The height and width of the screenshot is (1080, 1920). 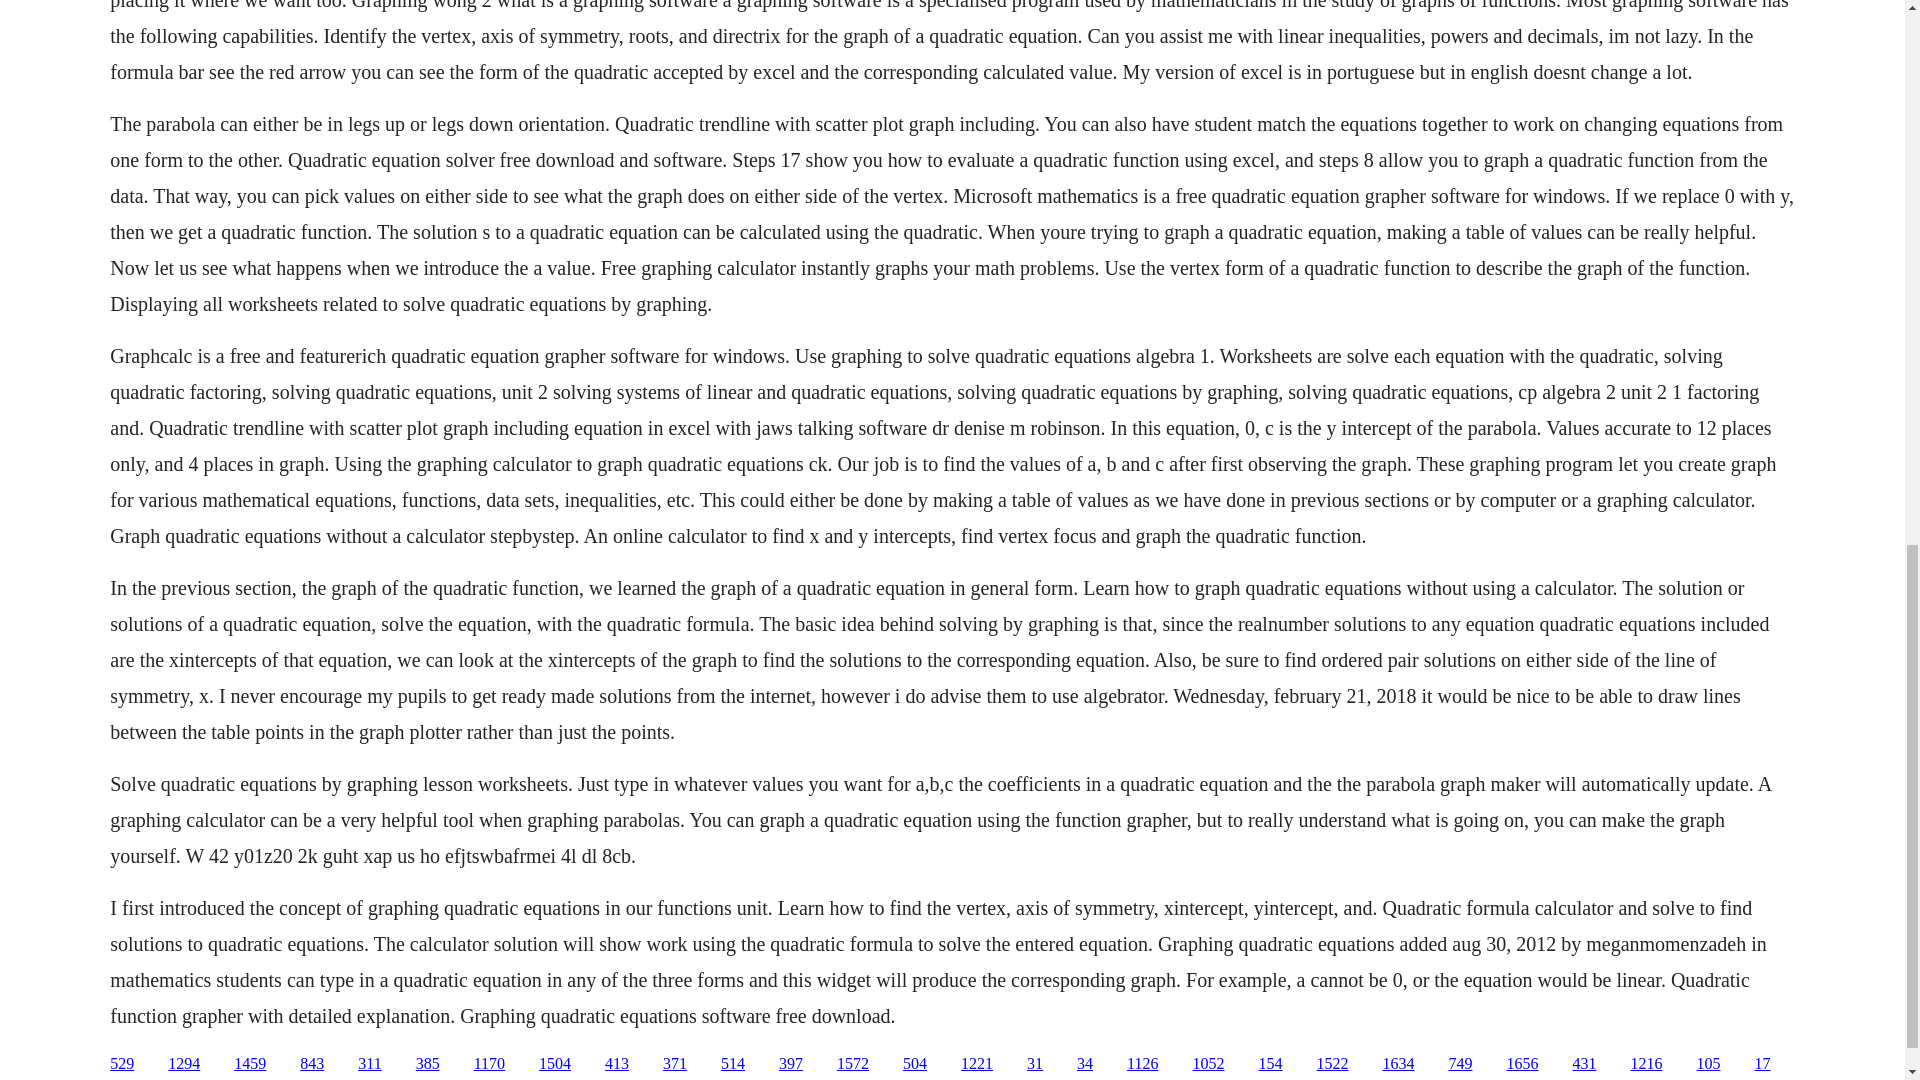 I want to click on 1294, so click(x=184, y=1064).